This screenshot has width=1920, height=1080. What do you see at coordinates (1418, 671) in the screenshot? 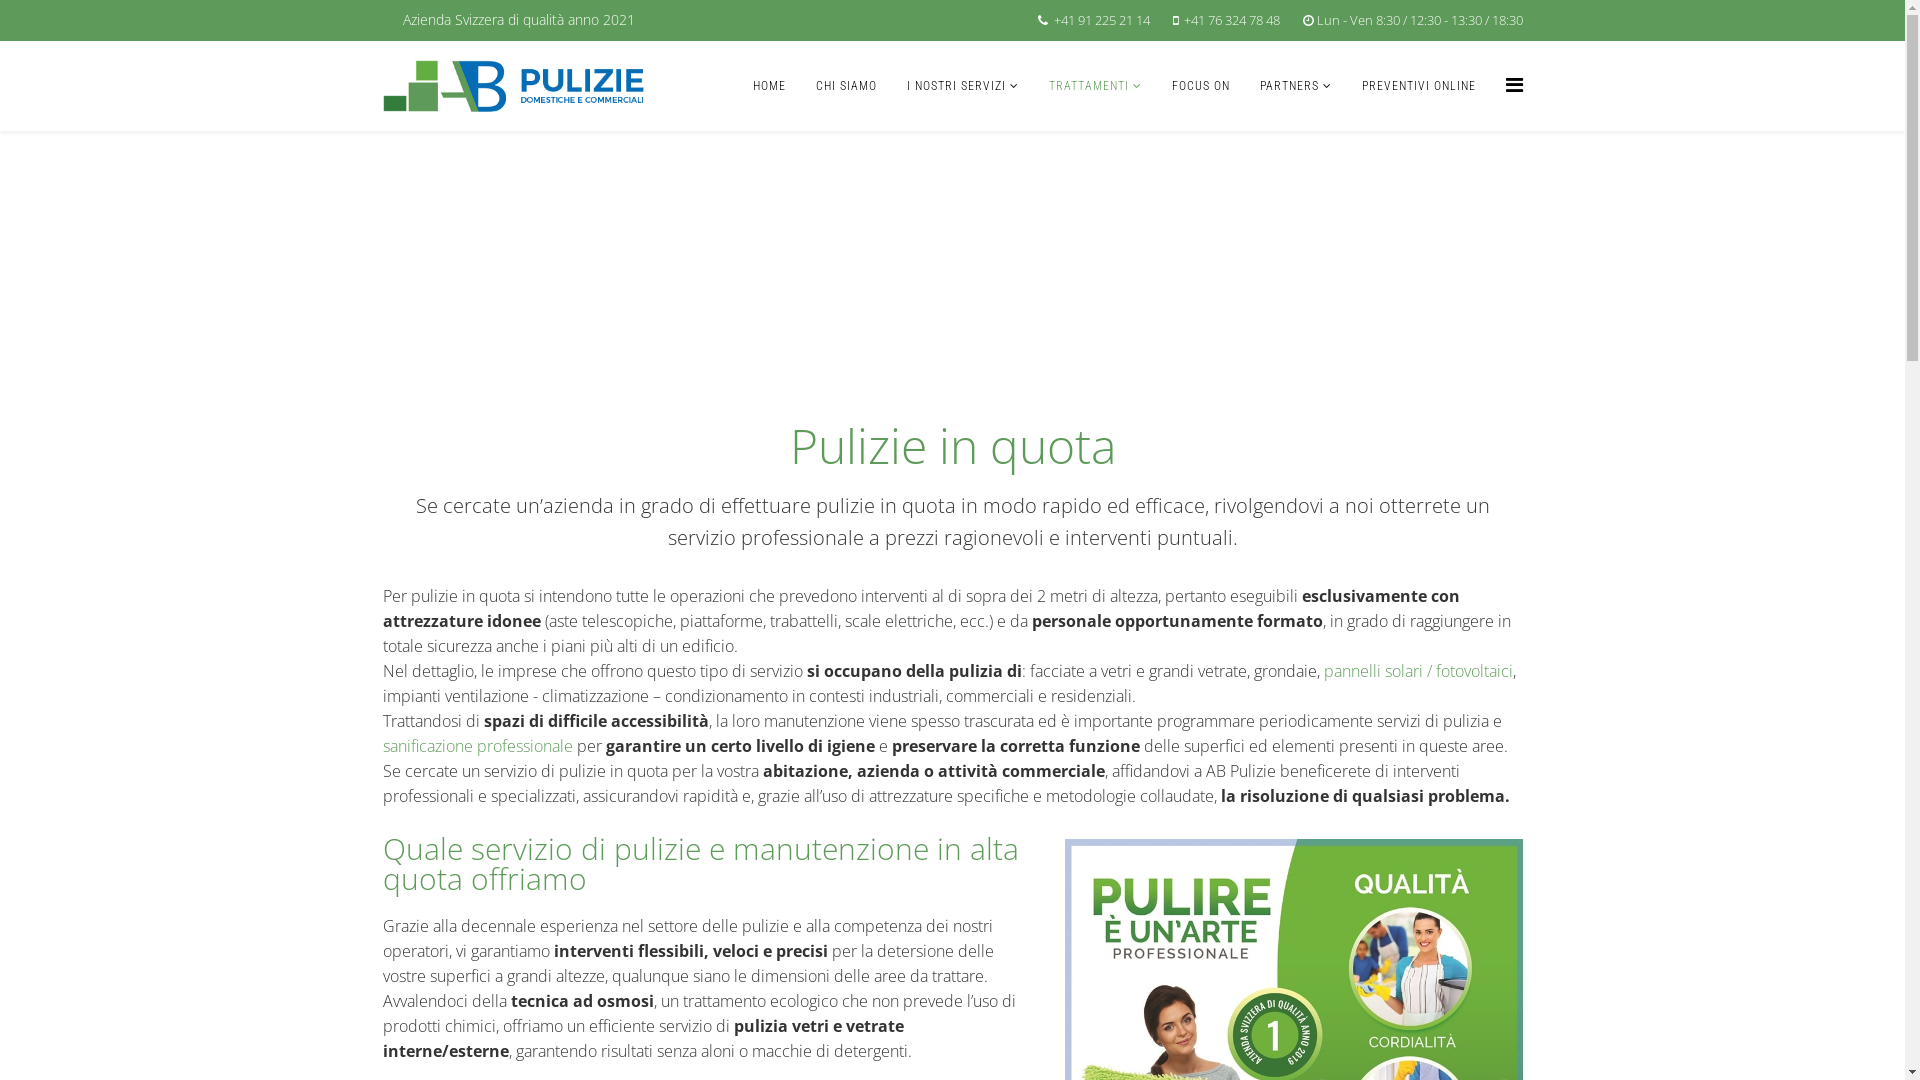
I see `pannelli solari / fotovoltaici` at bounding box center [1418, 671].